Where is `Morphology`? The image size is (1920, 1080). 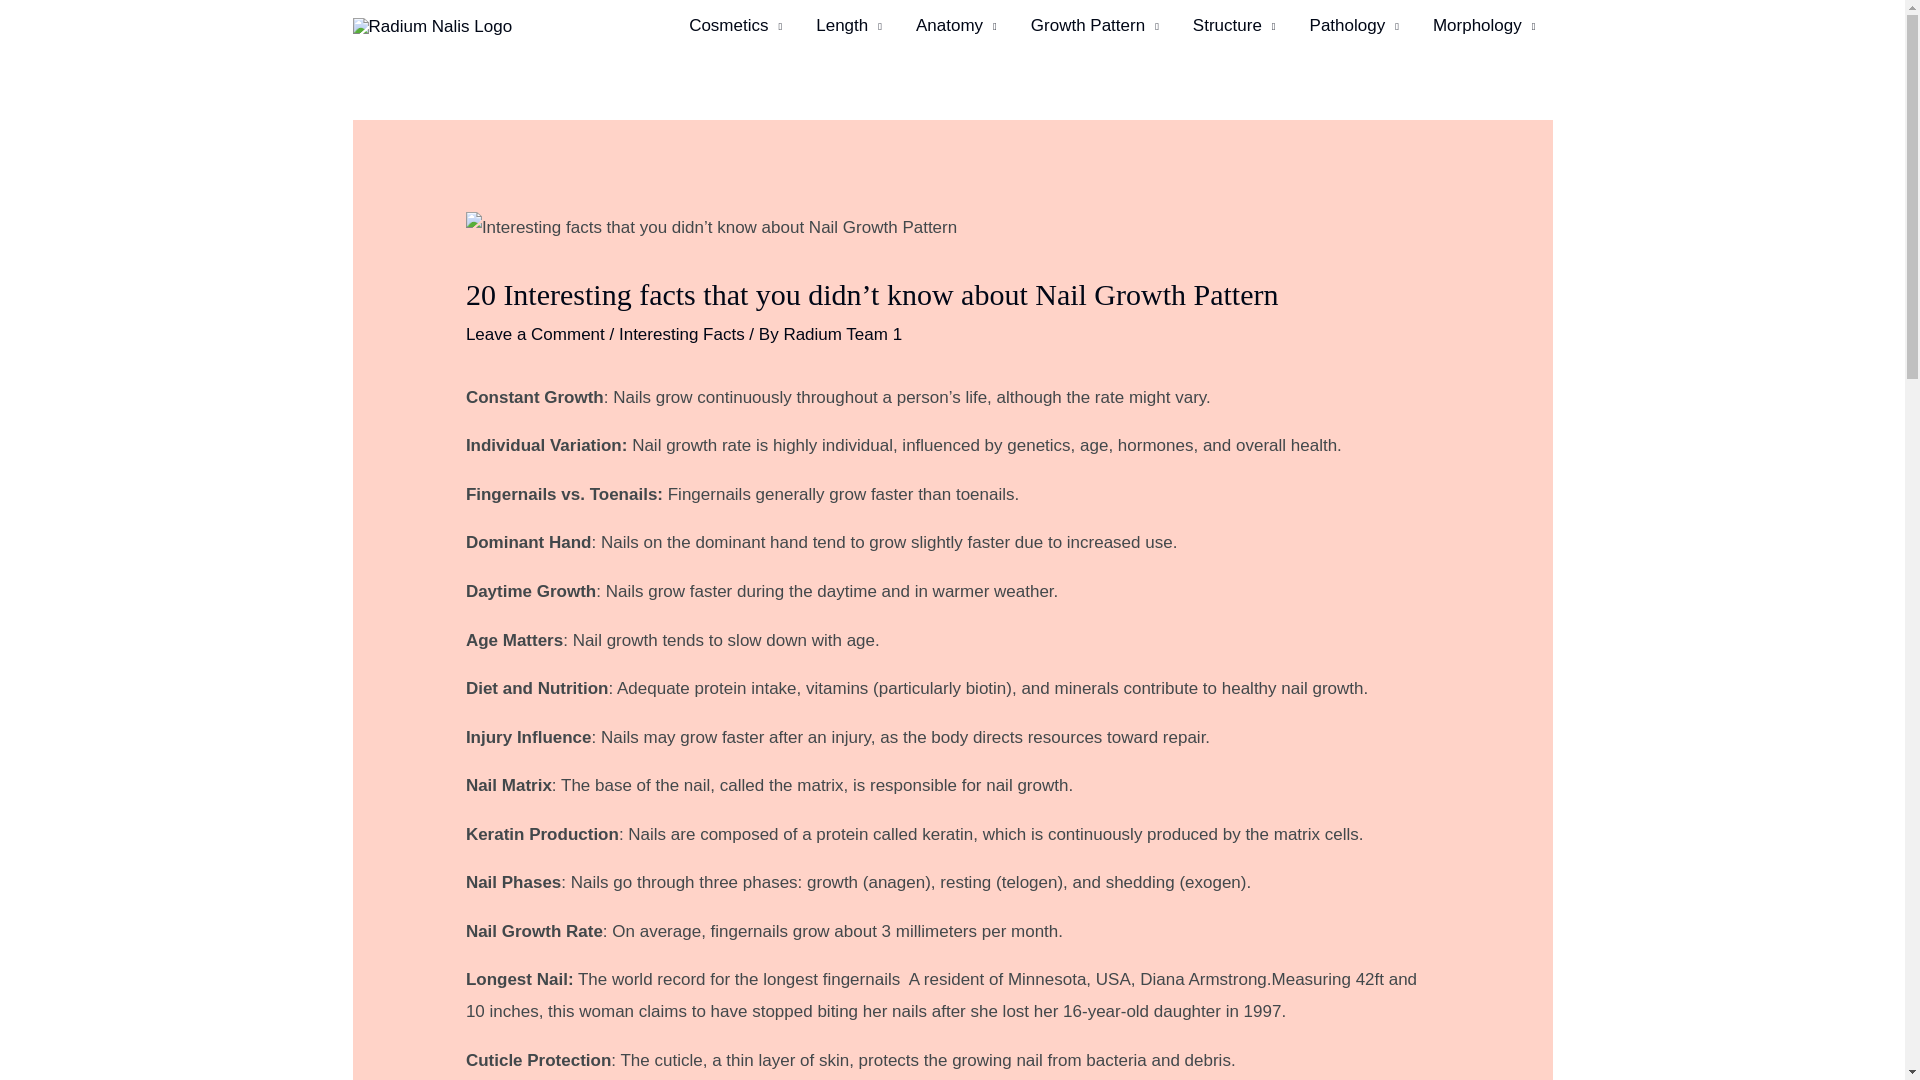 Morphology is located at coordinates (1484, 26).